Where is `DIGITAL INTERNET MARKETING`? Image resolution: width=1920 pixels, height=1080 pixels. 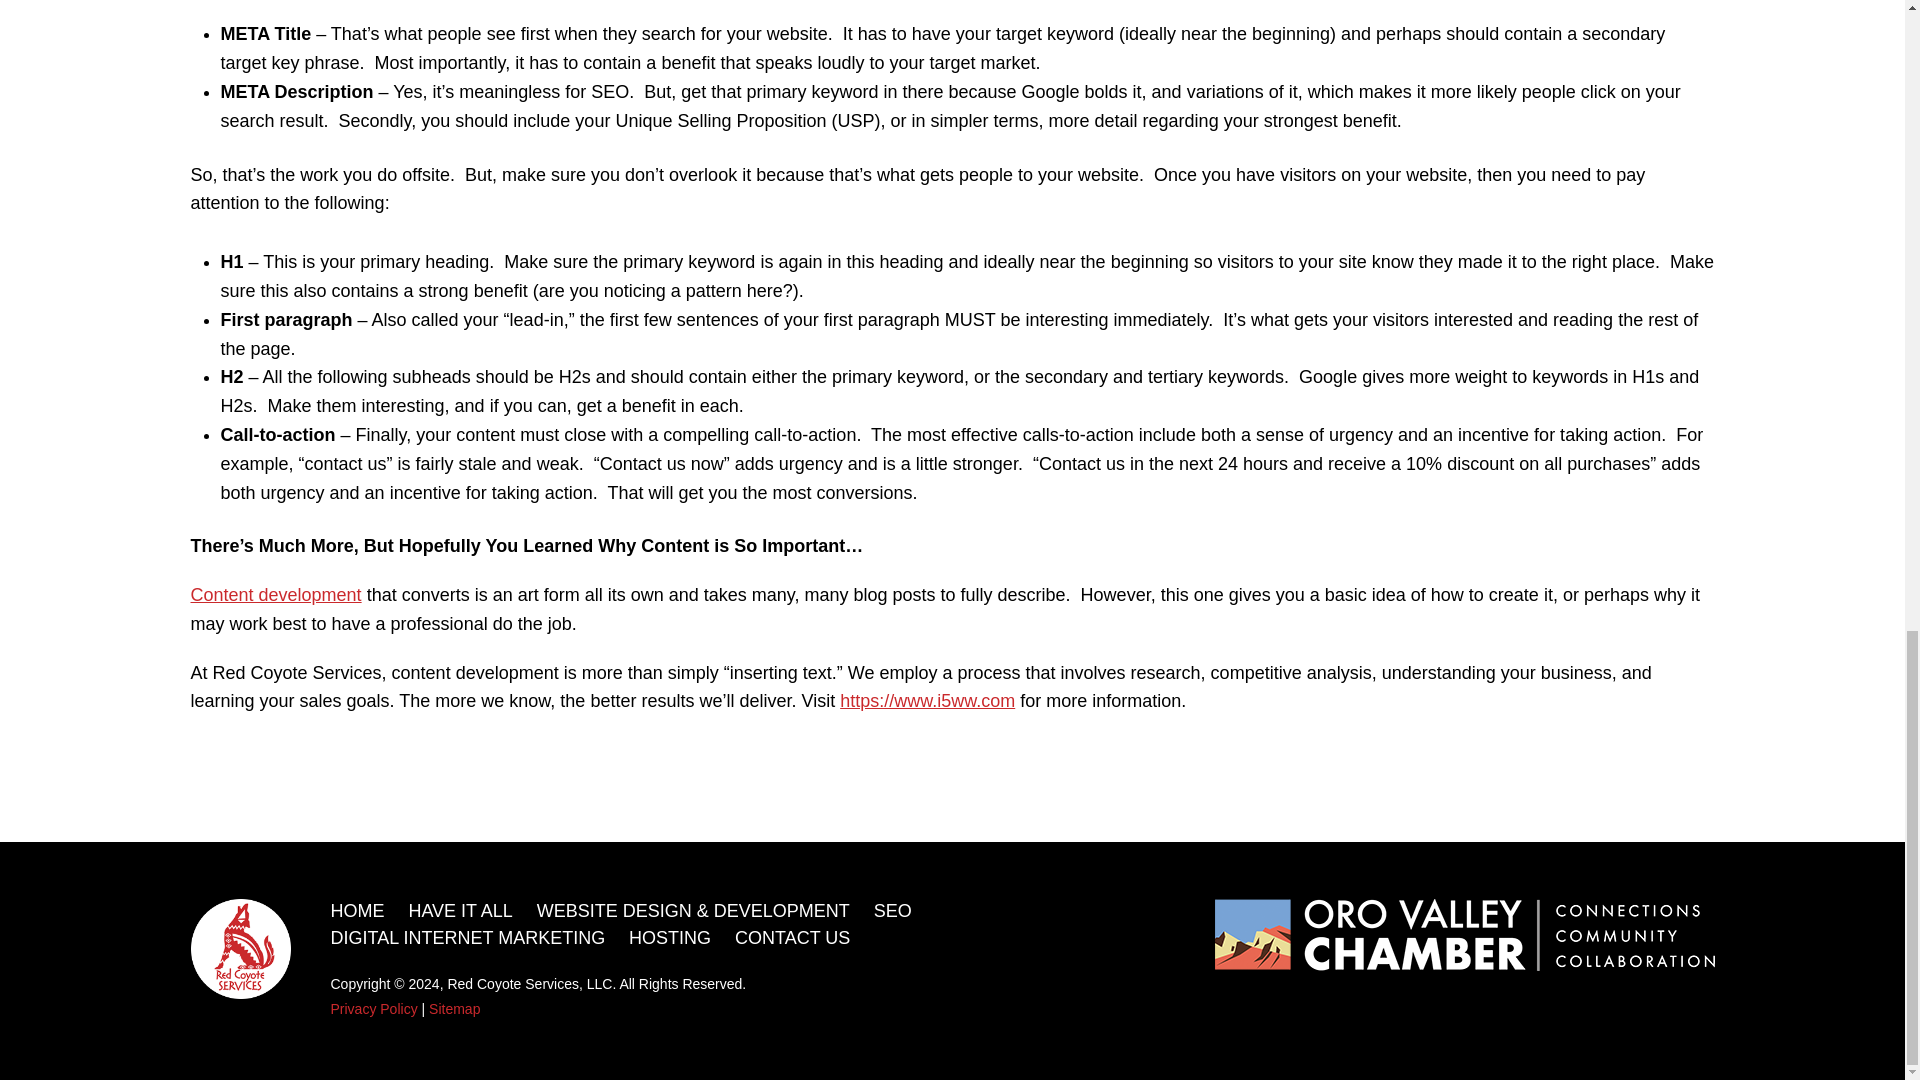 DIGITAL INTERNET MARKETING is located at coordinates (467, 938).